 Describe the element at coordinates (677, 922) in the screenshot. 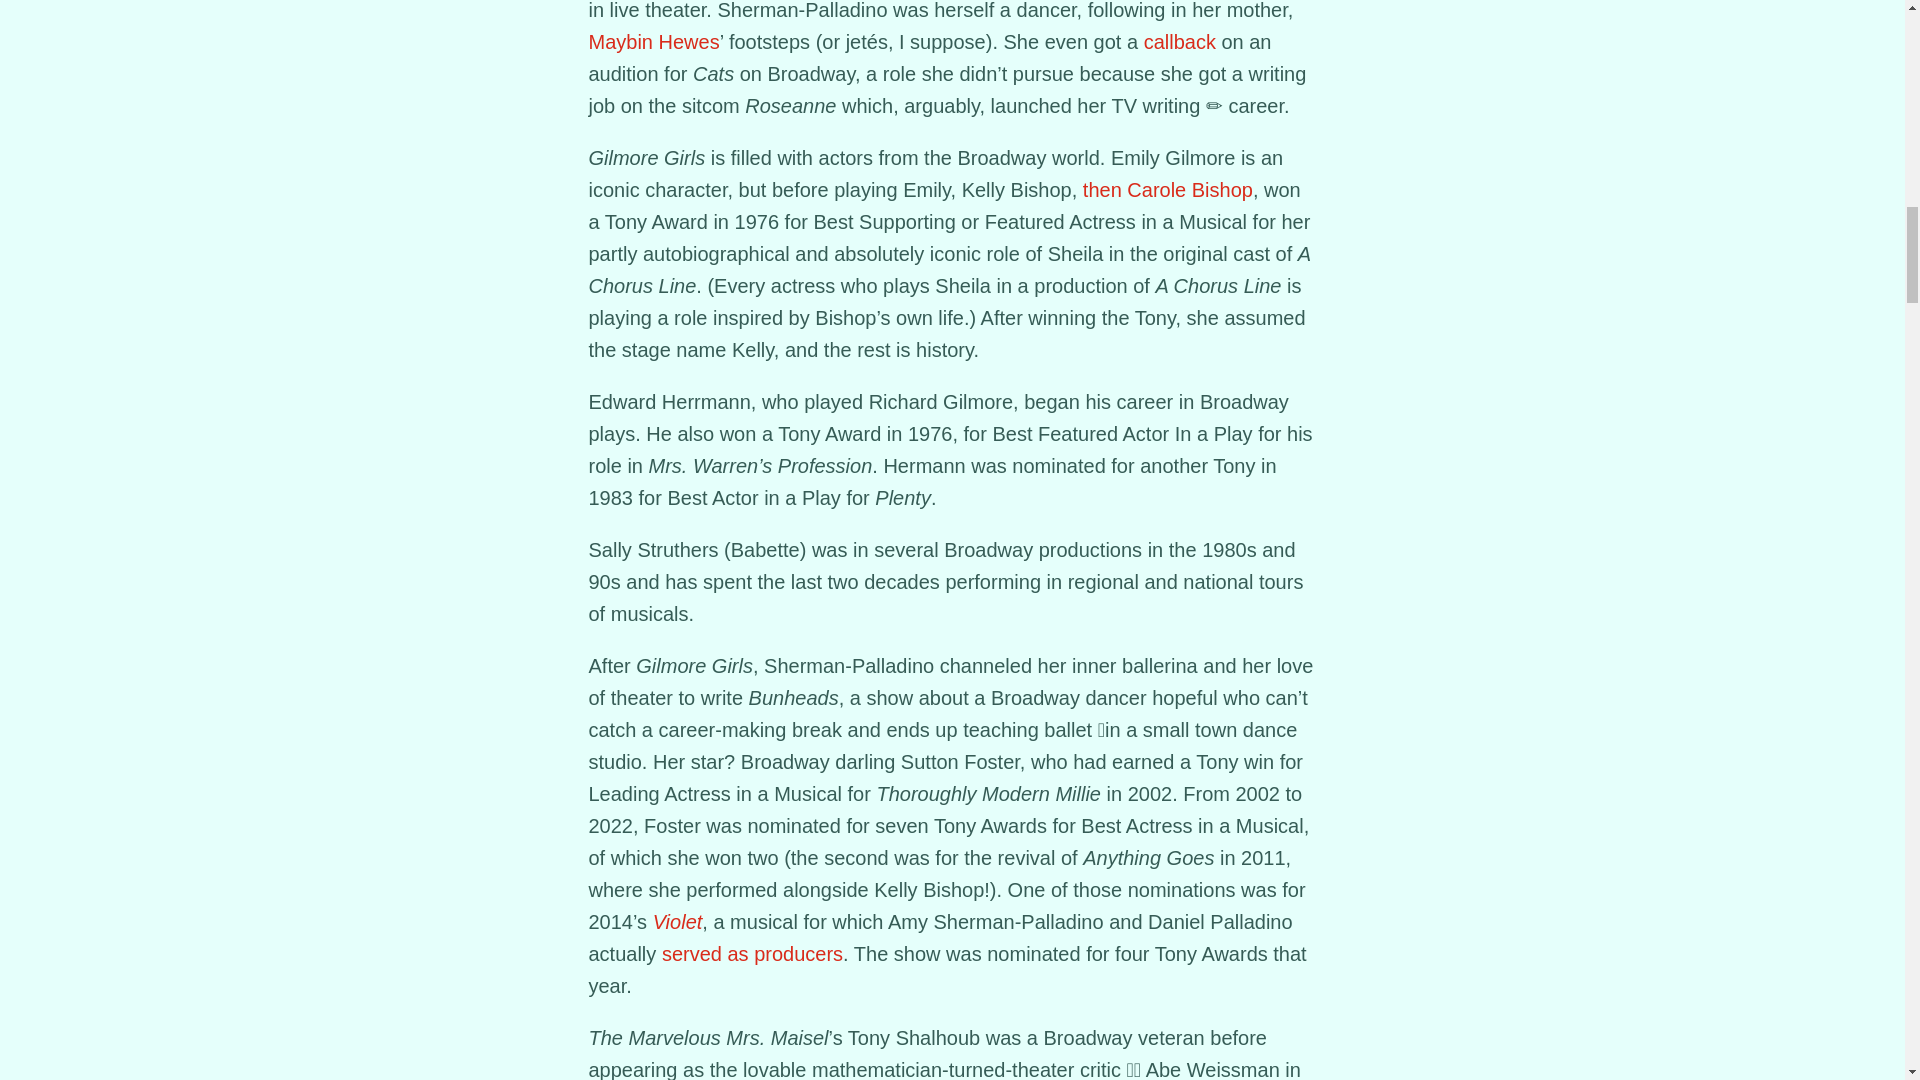

I see `Violet` at that location.